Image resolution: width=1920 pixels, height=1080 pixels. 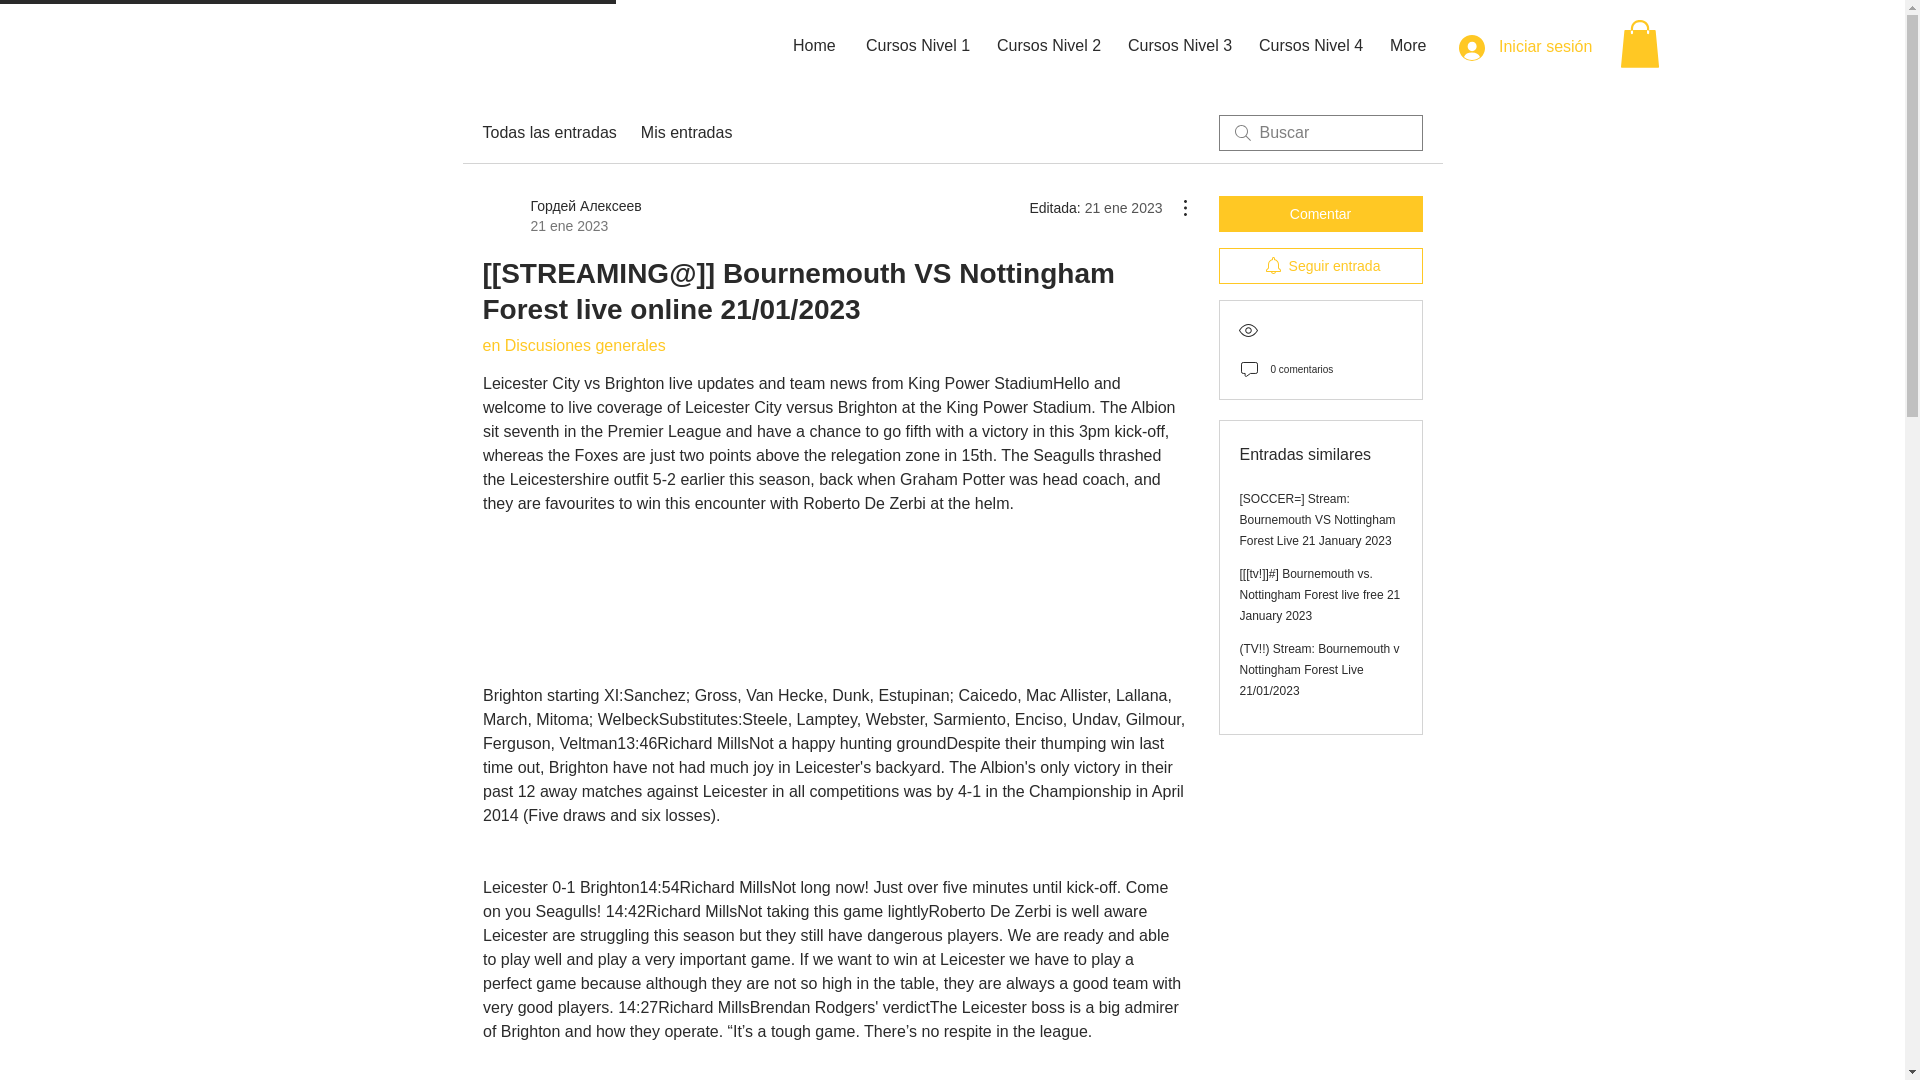 What do you see at coordinates (1178, 46) in the screenshot?
I see `Cursos Nivel 3` at bounding box center [1178, 46].